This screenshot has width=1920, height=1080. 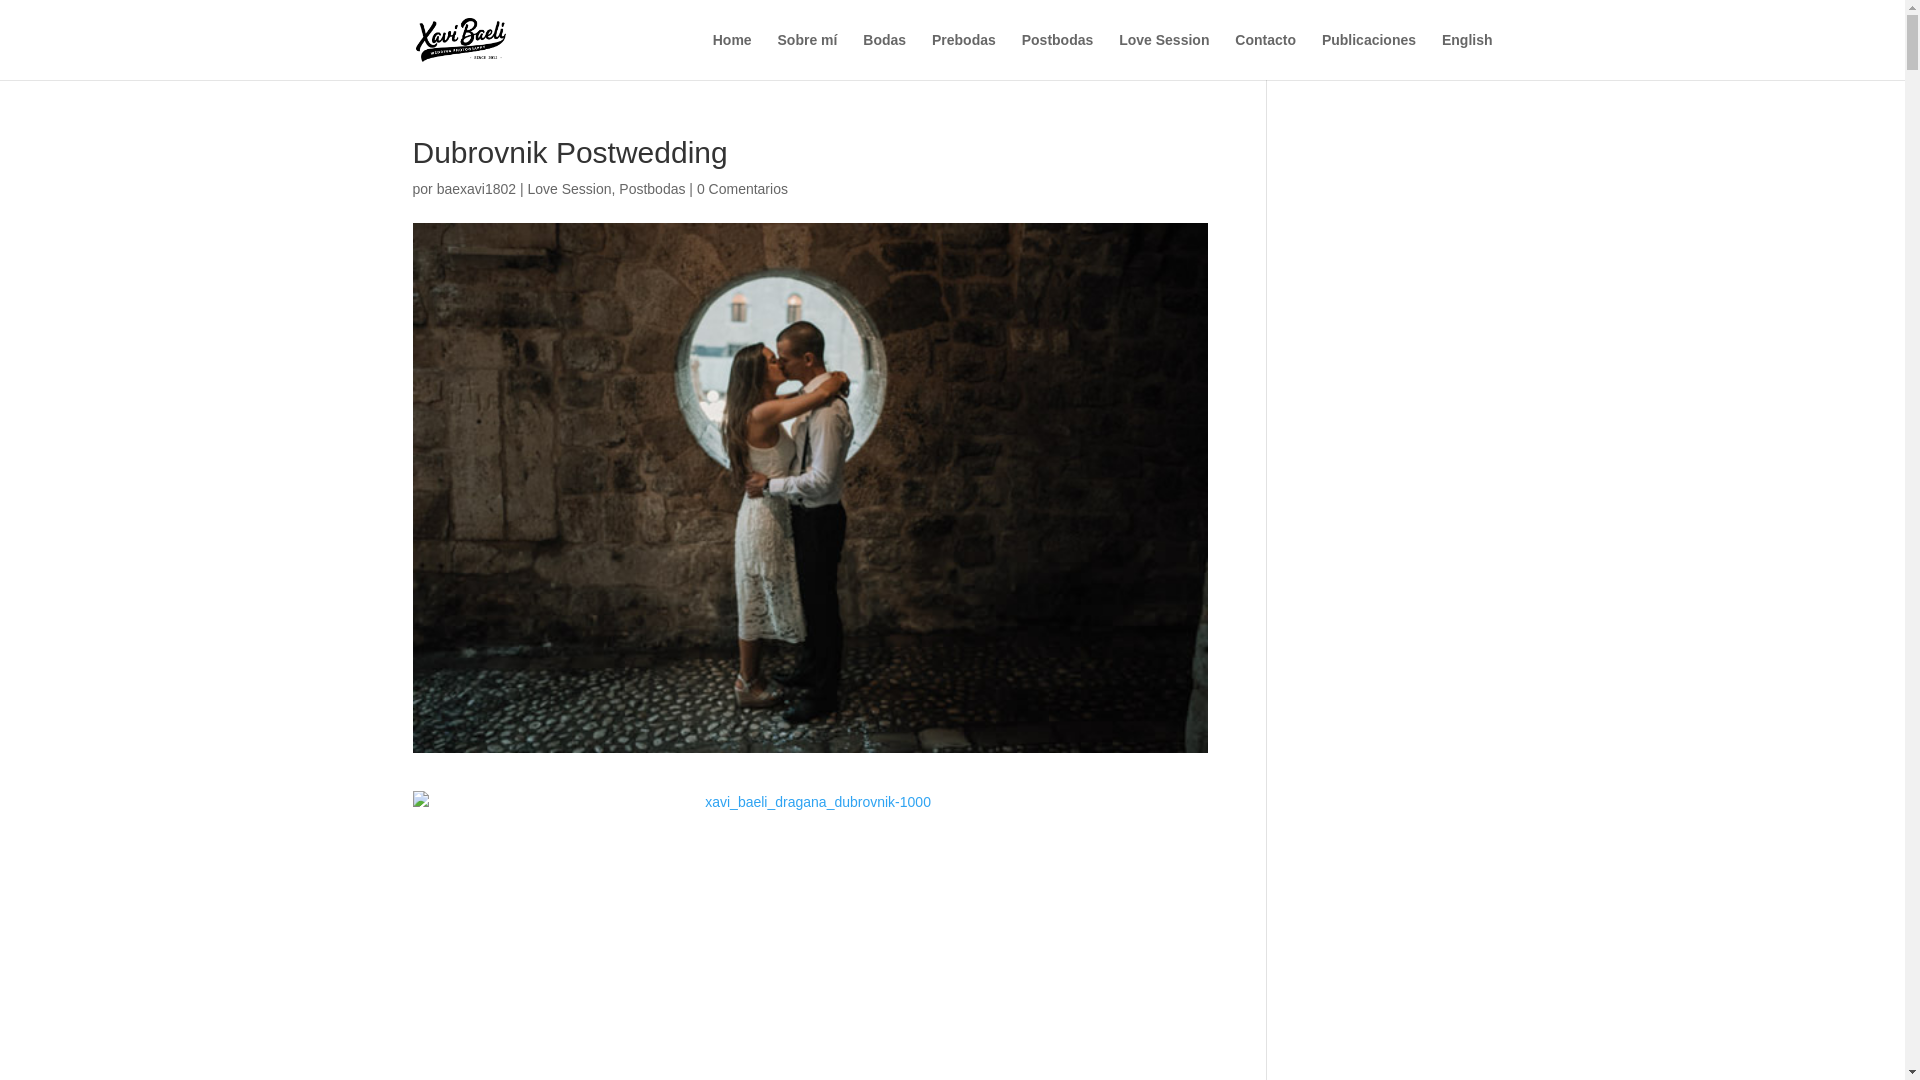 I want to click on Love Session, so click(x=568, y=188).